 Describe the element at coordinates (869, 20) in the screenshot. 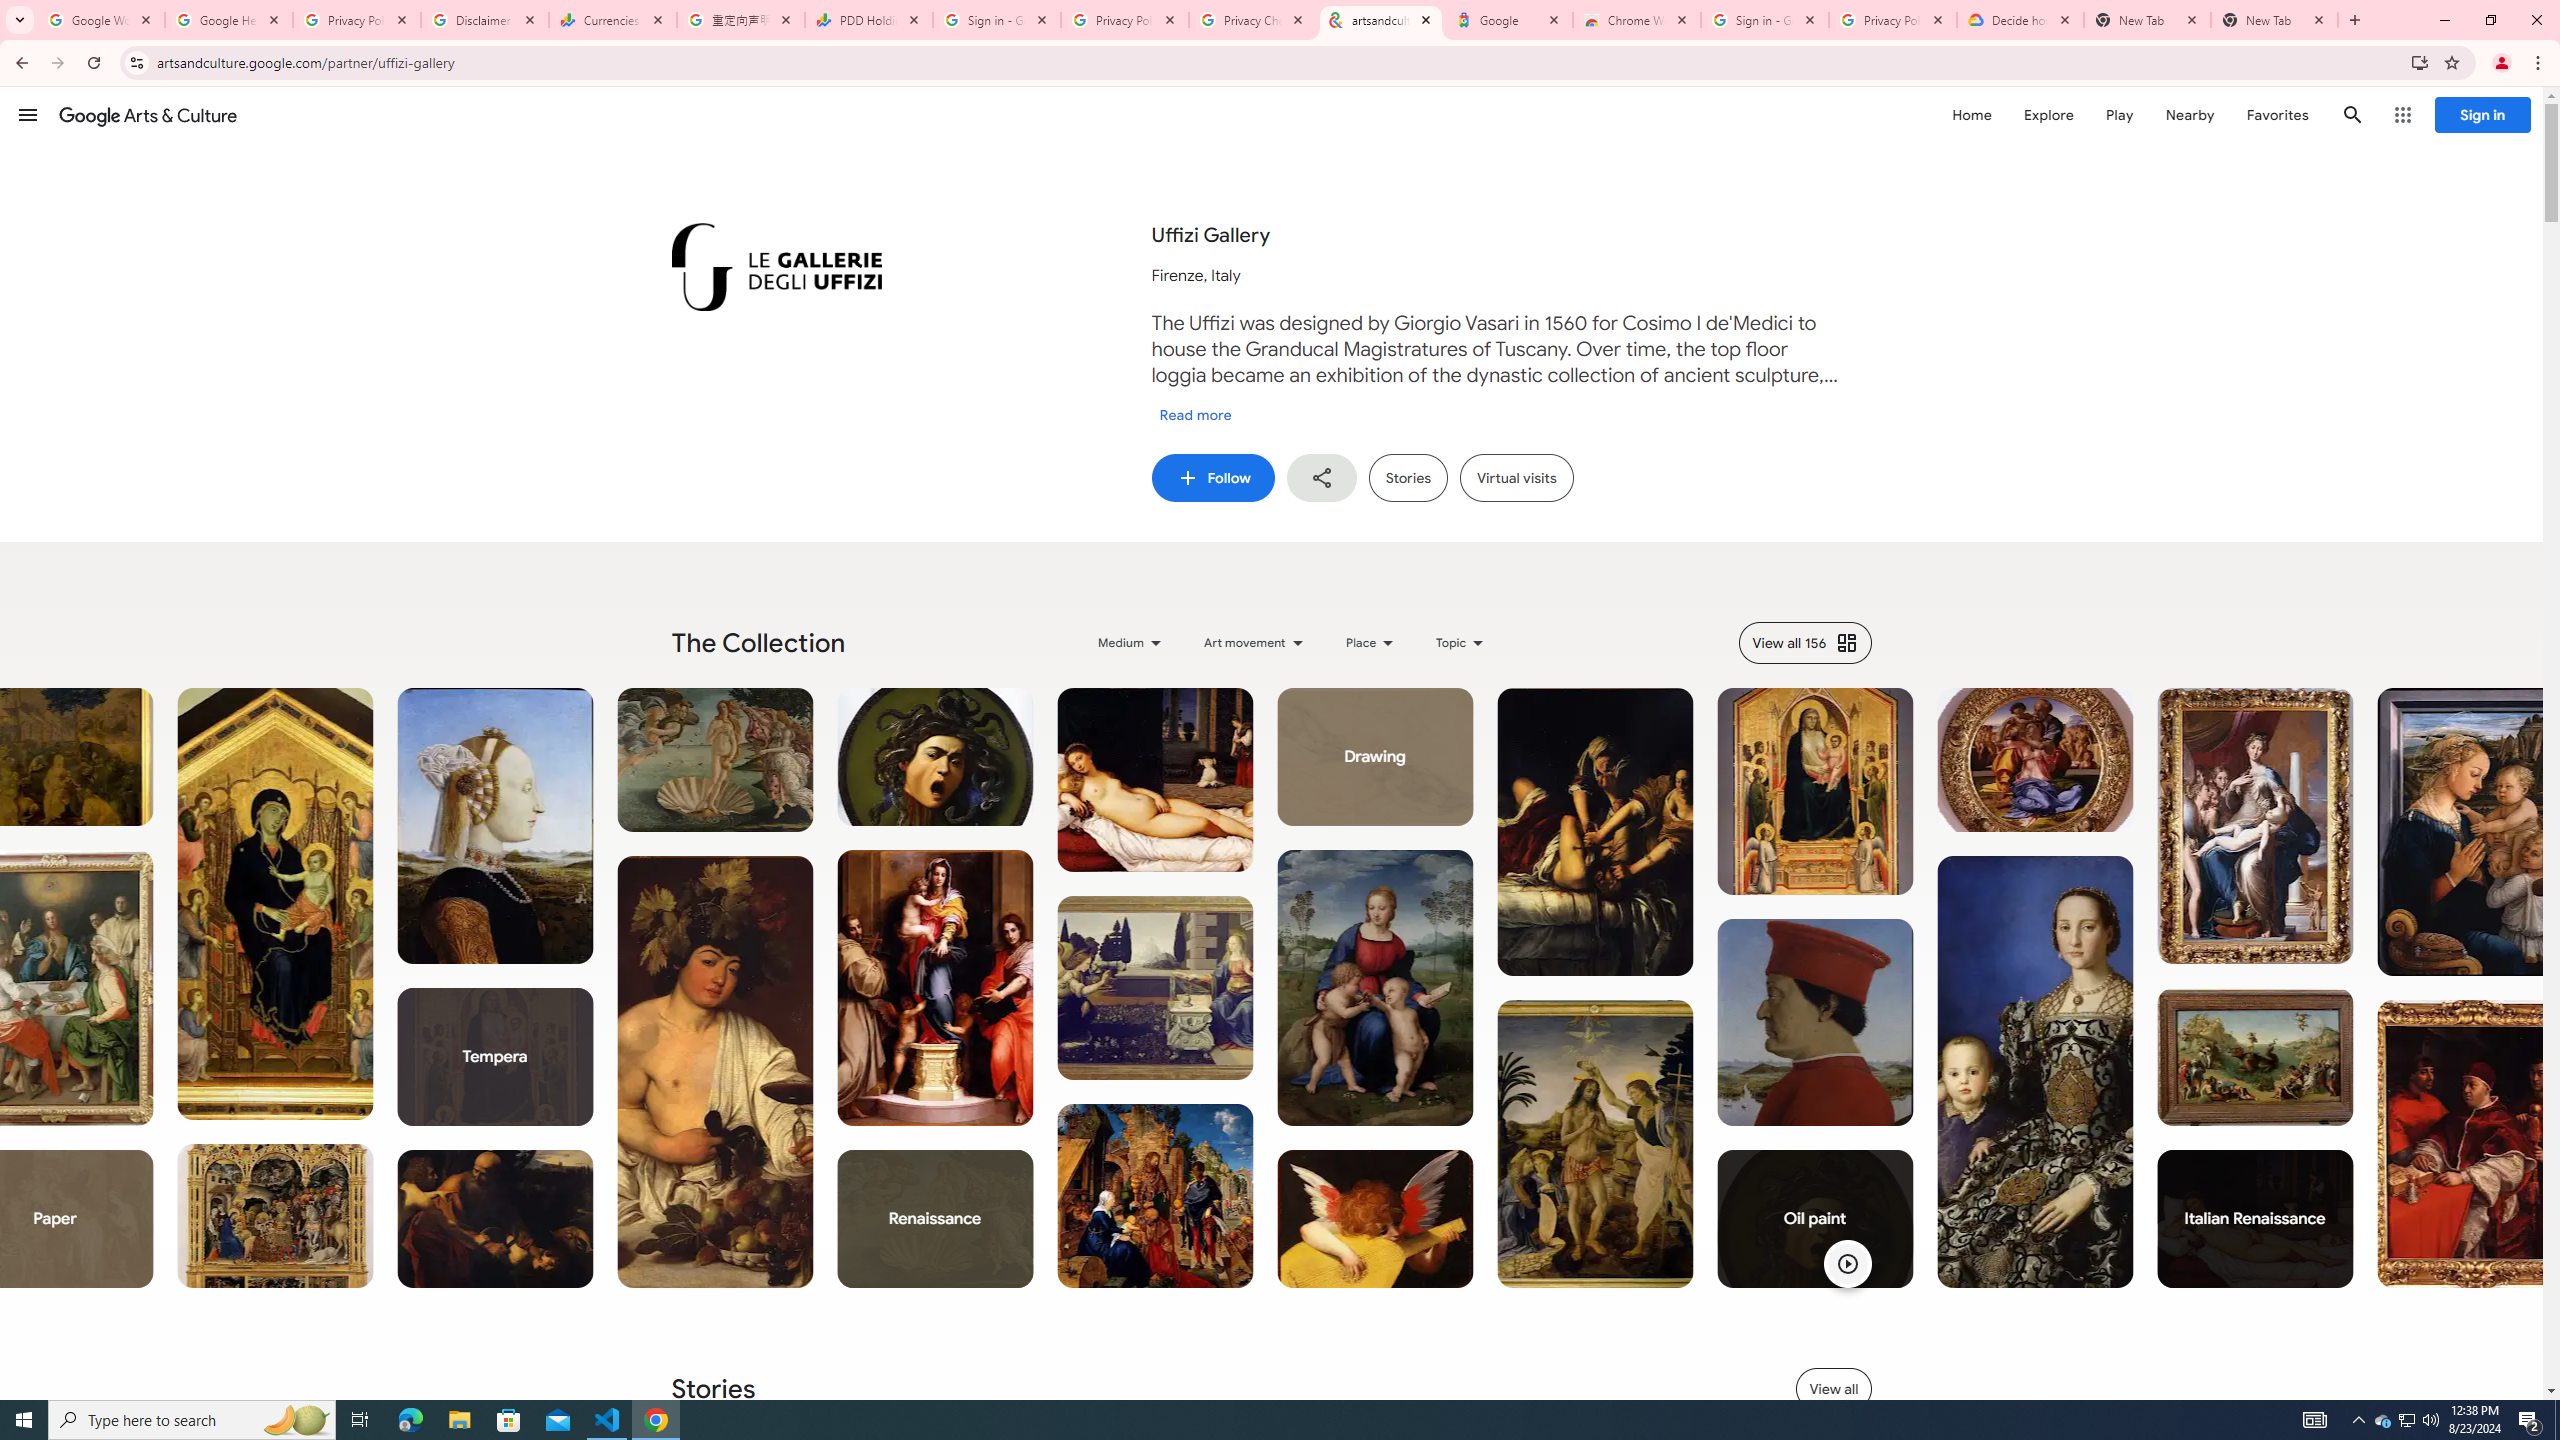

I see `PDD Holdings Inc - ADR (PDD) Price & News - Google Finance` at that location.